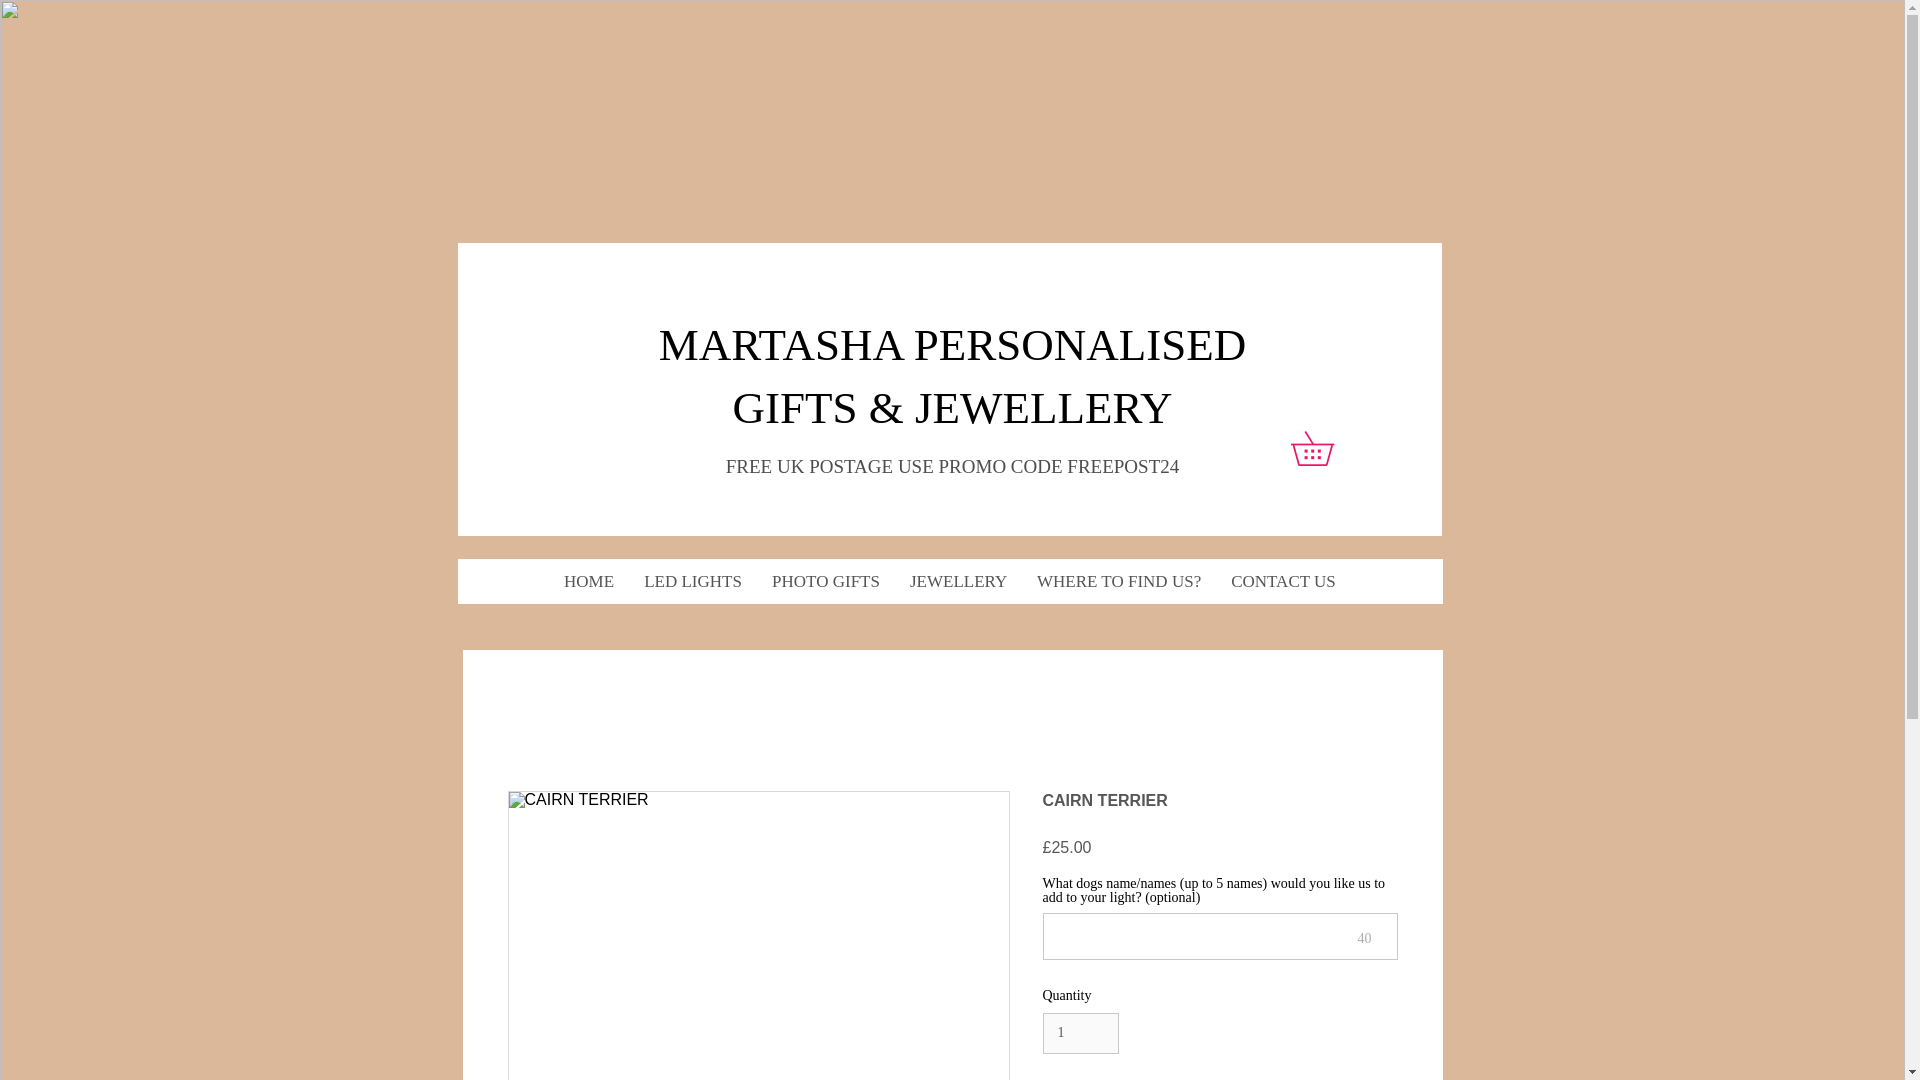  What do you see at coordinates (589, 582) in the screenshot?
I see `HOME` at bounding box center [589, 582].